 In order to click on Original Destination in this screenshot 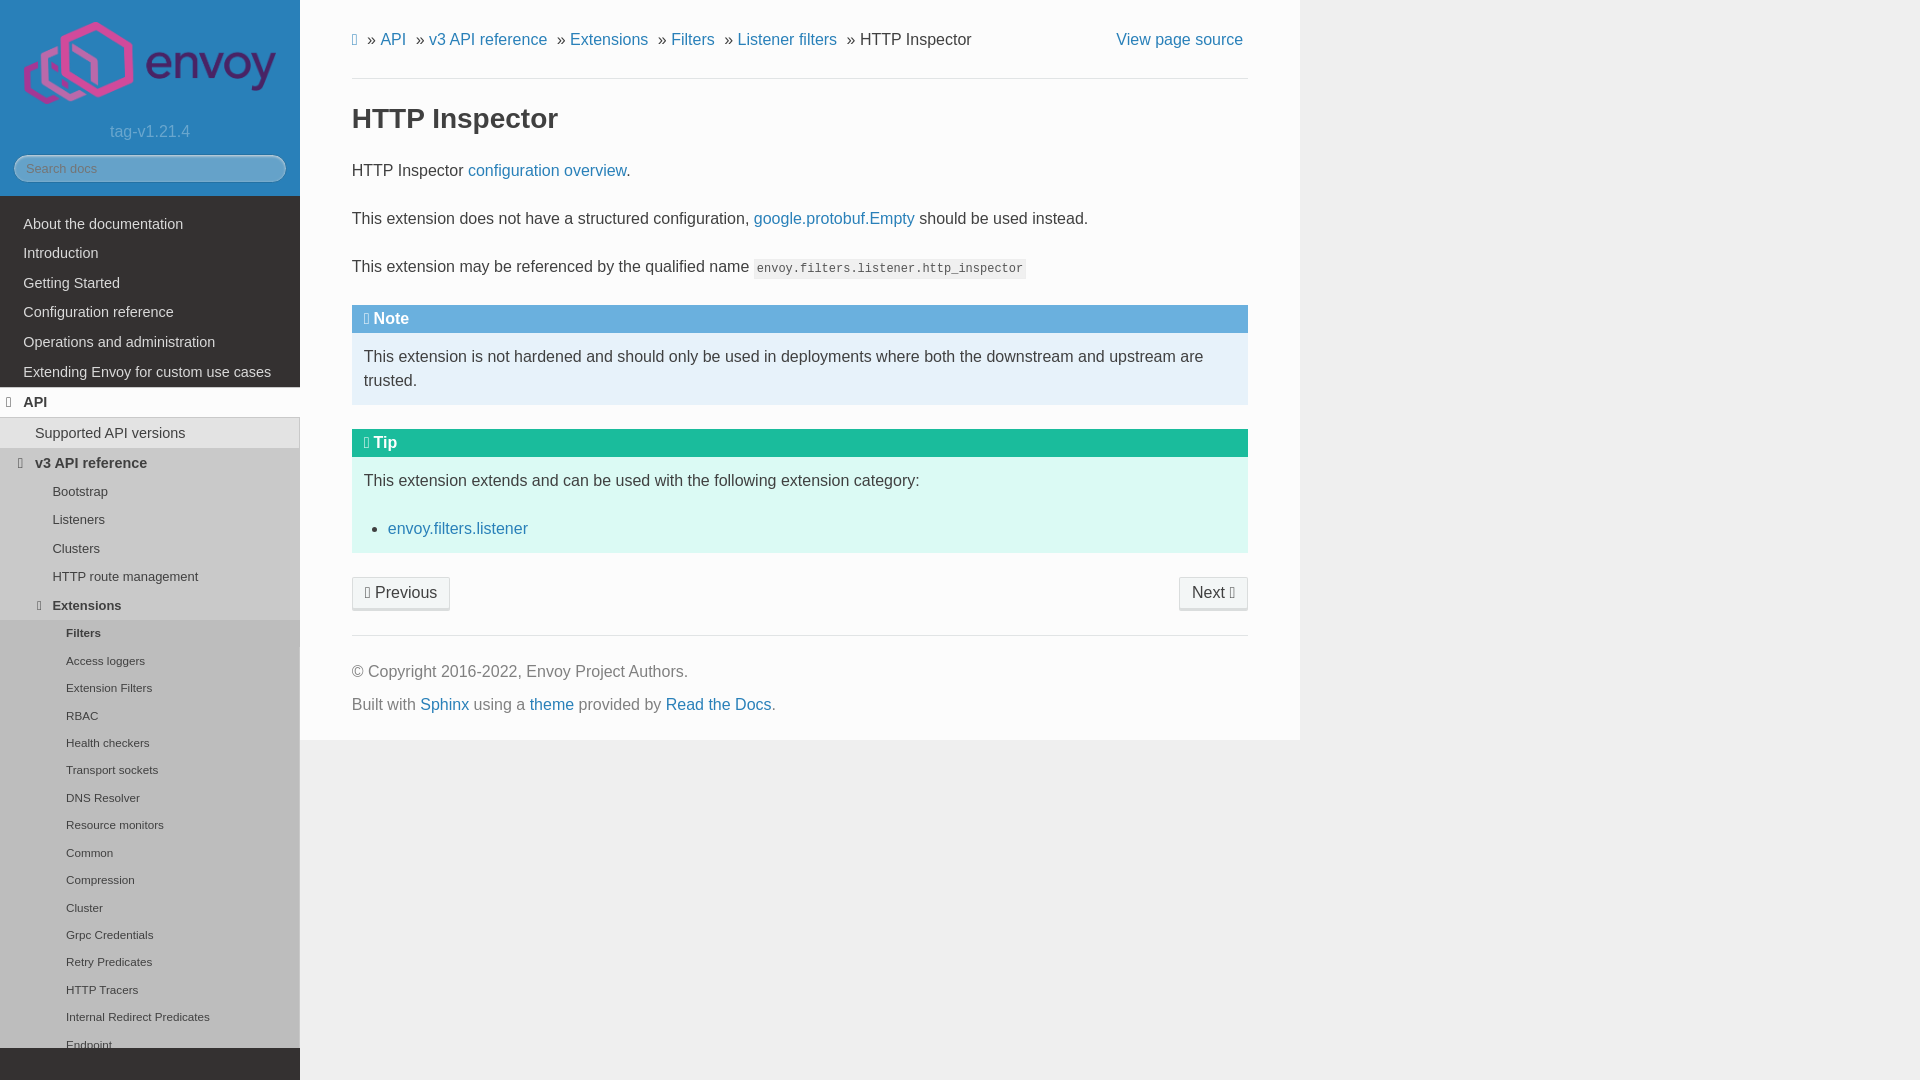, I will do `click(1213, 594)`.